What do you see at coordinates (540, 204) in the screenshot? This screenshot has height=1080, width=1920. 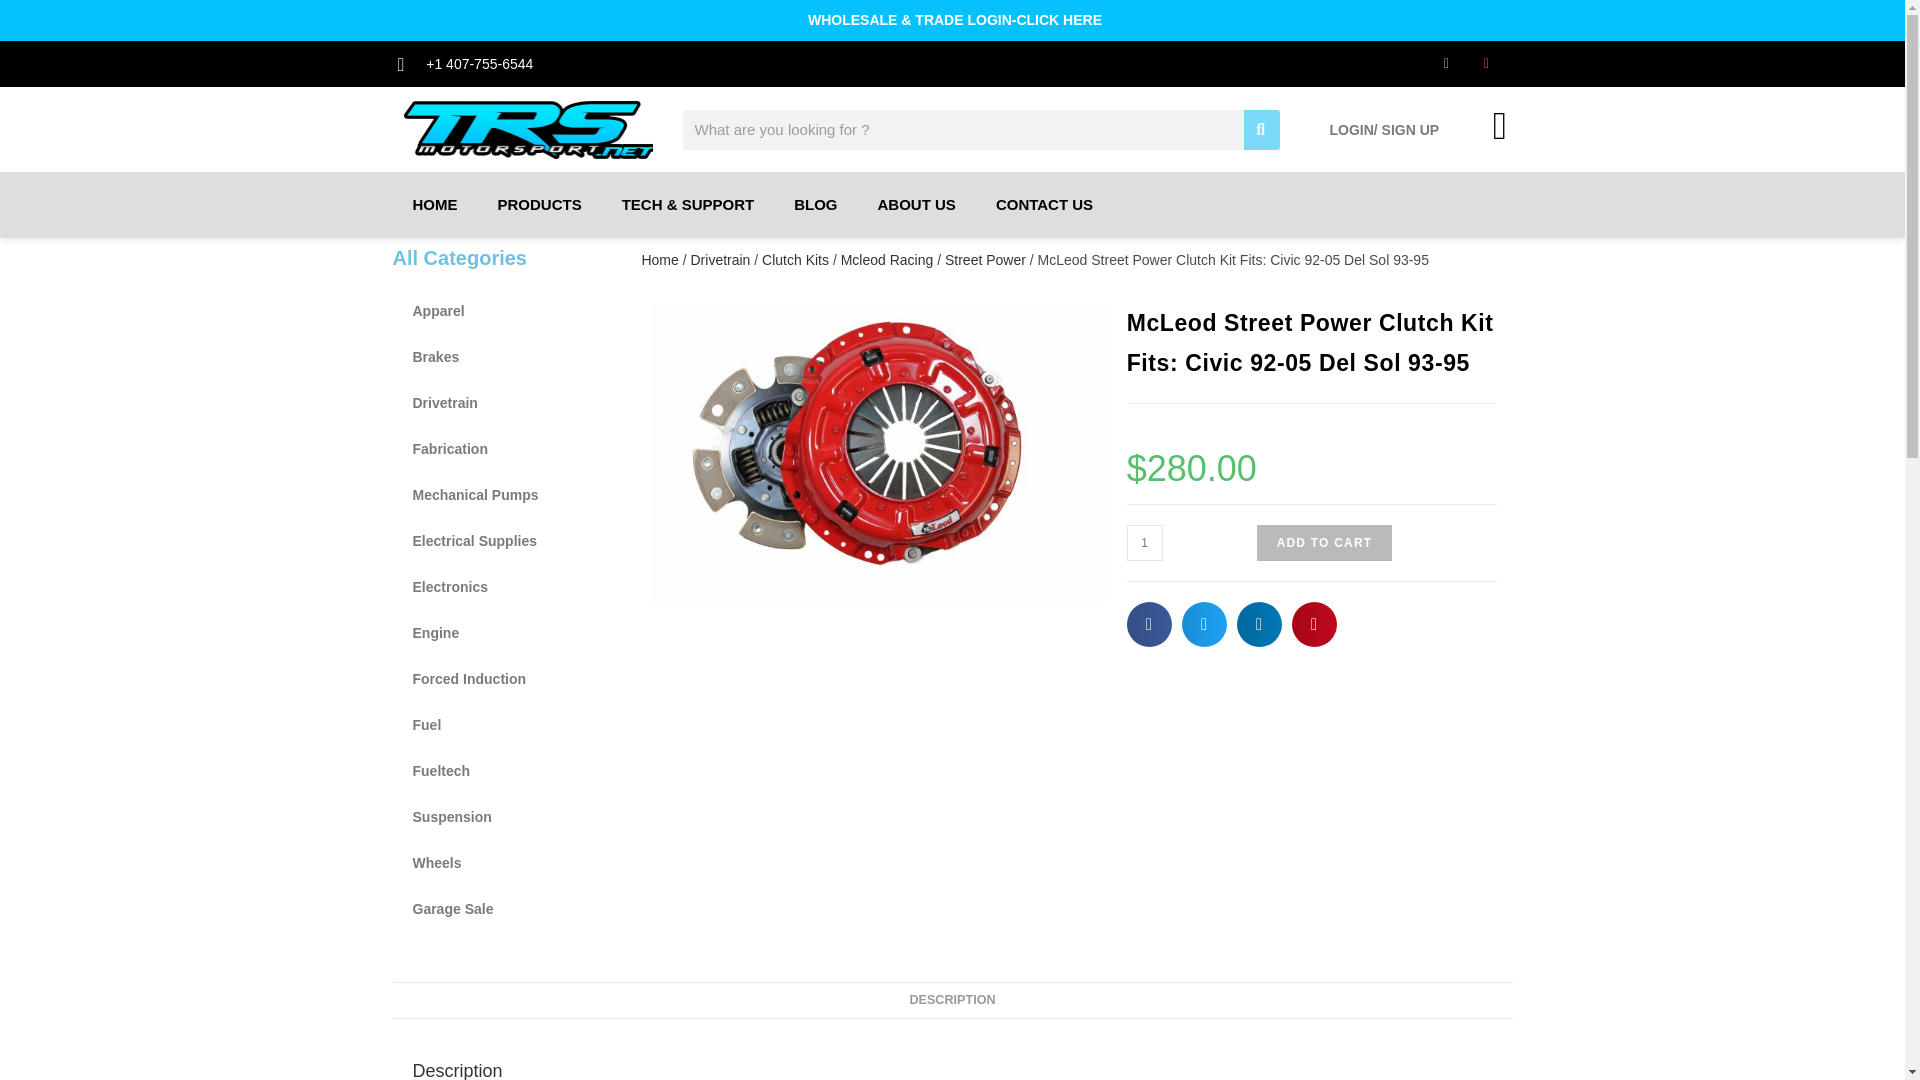 I see `PRODUCTS` at bounding box center [540, 204].